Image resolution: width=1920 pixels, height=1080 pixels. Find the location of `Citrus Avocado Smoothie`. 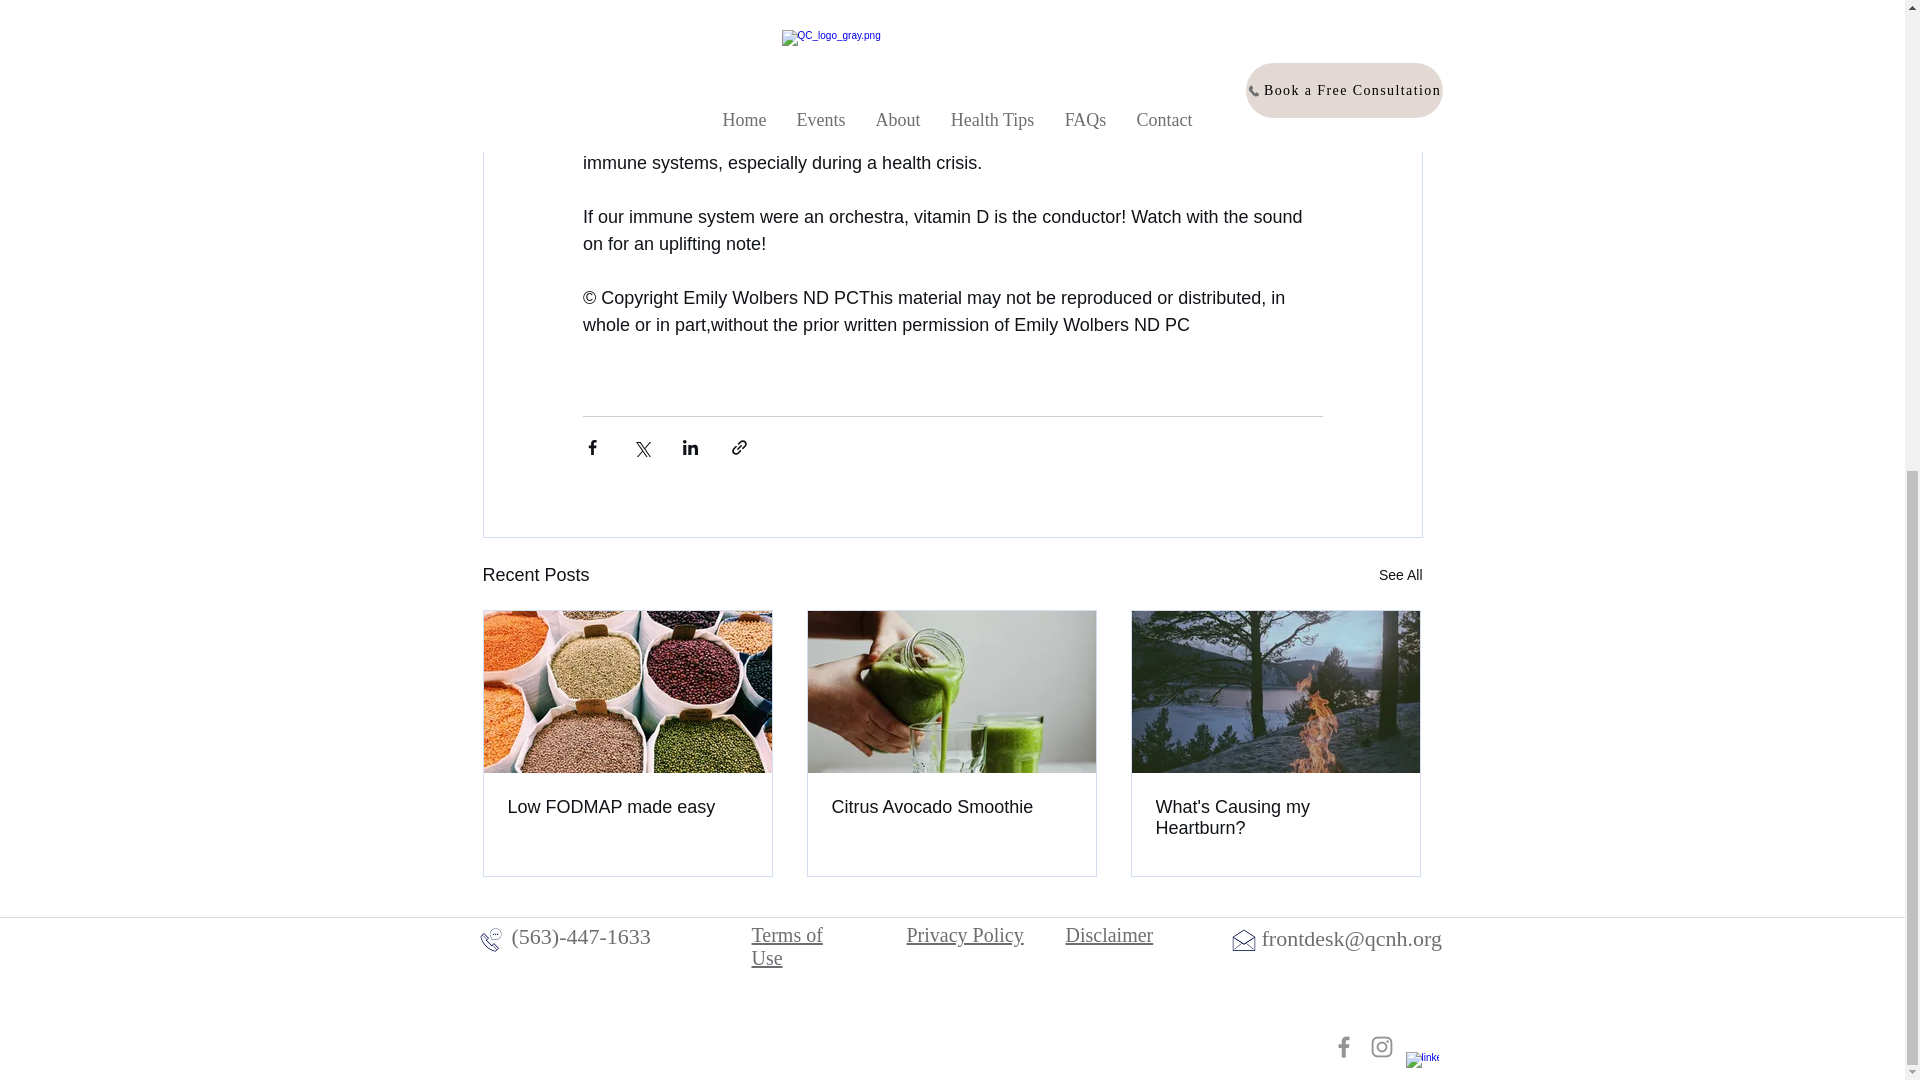

Citrus Avocado Smoothie is located at coordinates (951, 807).